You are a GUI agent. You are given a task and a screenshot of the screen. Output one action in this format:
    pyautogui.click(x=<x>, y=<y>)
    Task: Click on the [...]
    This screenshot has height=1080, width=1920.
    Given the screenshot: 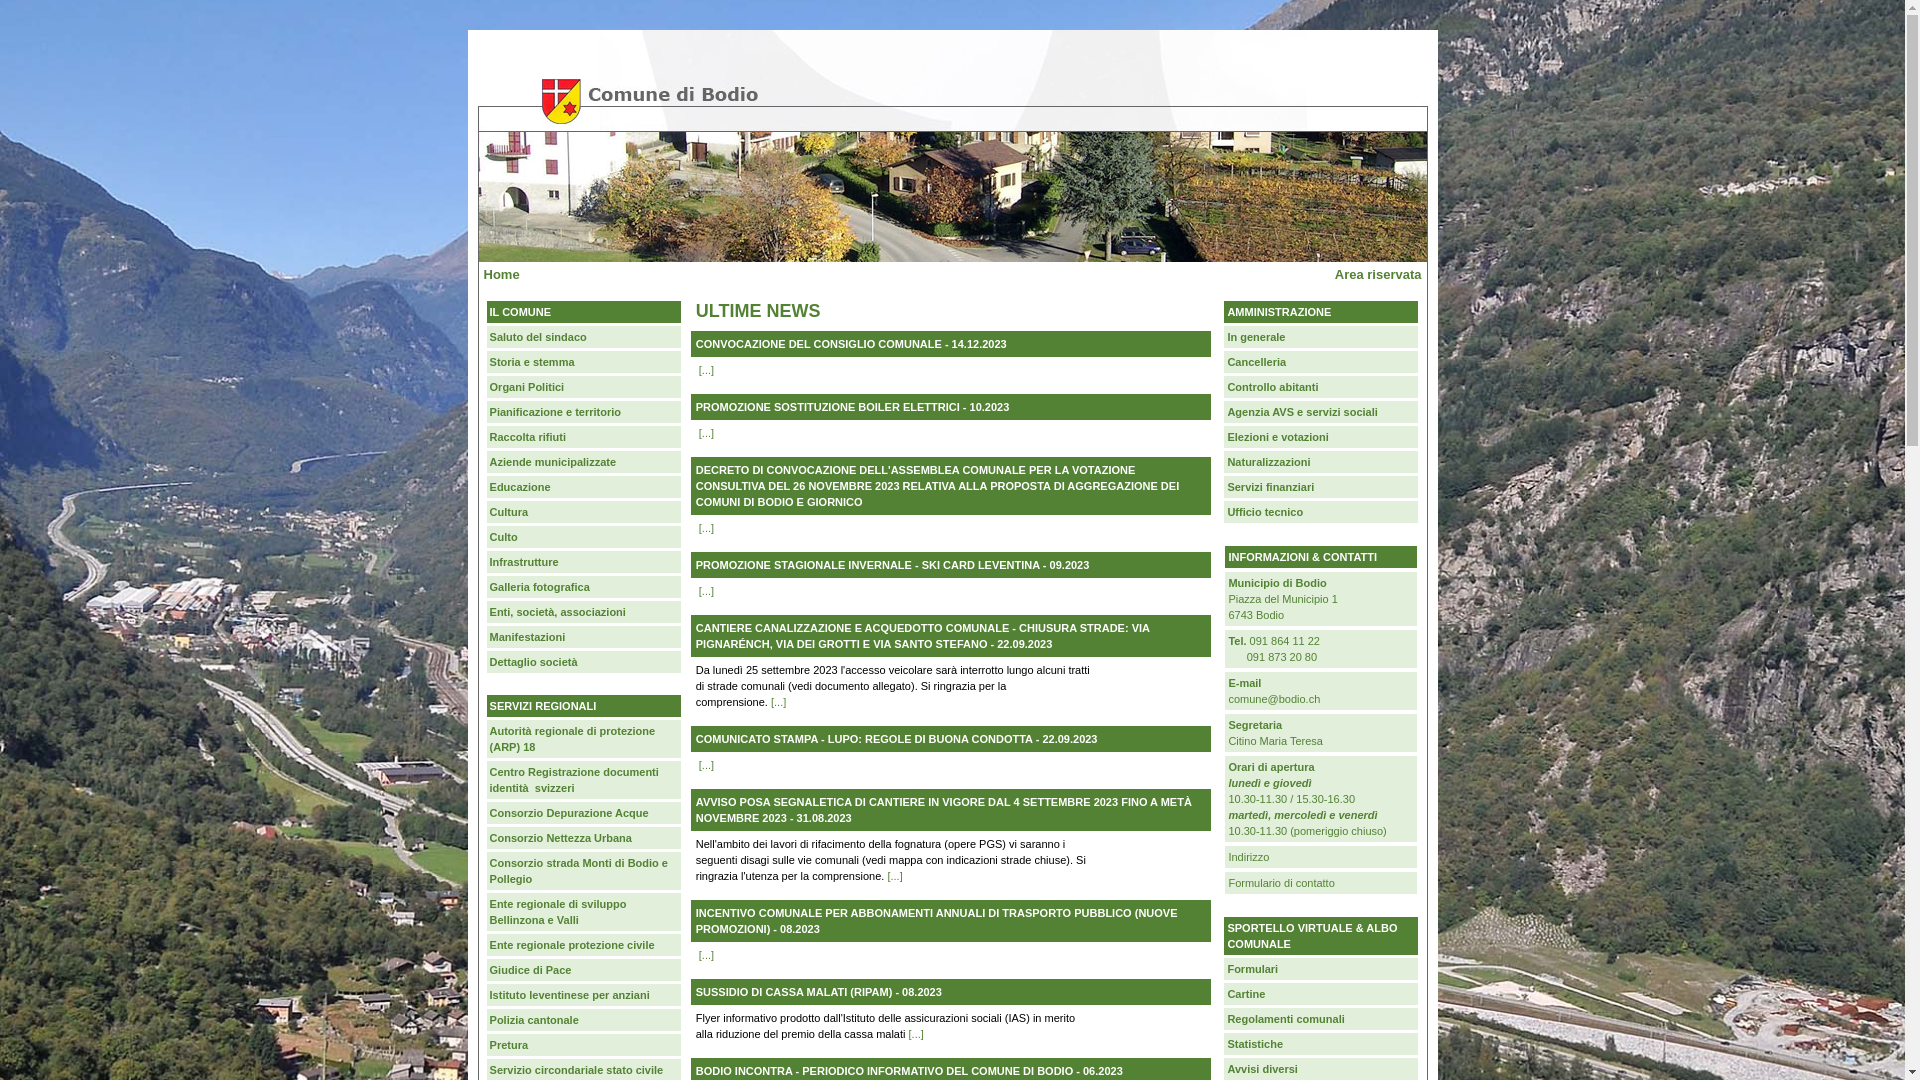 What is the action you would take?
    pyautogui.click(x=706, y=370)
    